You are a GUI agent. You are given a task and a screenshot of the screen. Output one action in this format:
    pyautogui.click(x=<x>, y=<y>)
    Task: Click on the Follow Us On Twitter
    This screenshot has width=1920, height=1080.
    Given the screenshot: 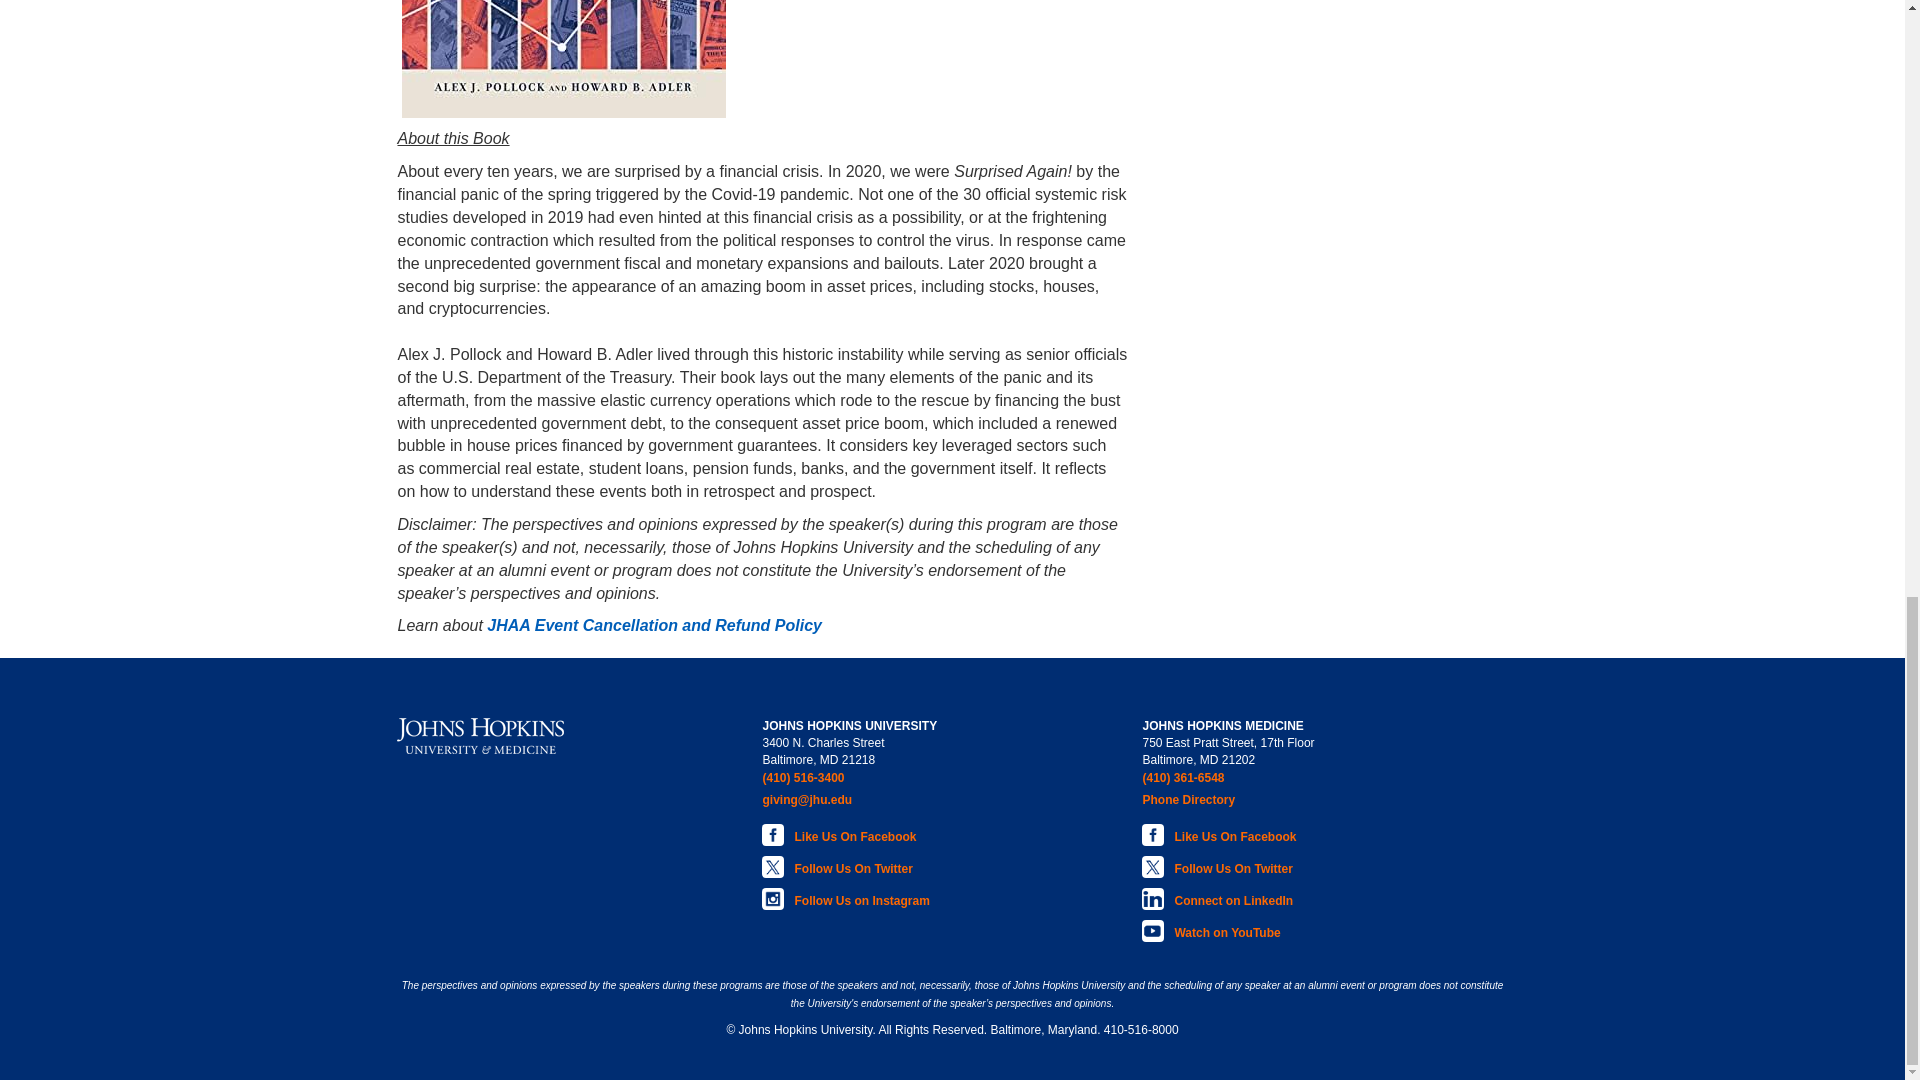 What is the action you would take?
    pyautogui.click(x=849, y=864)
    